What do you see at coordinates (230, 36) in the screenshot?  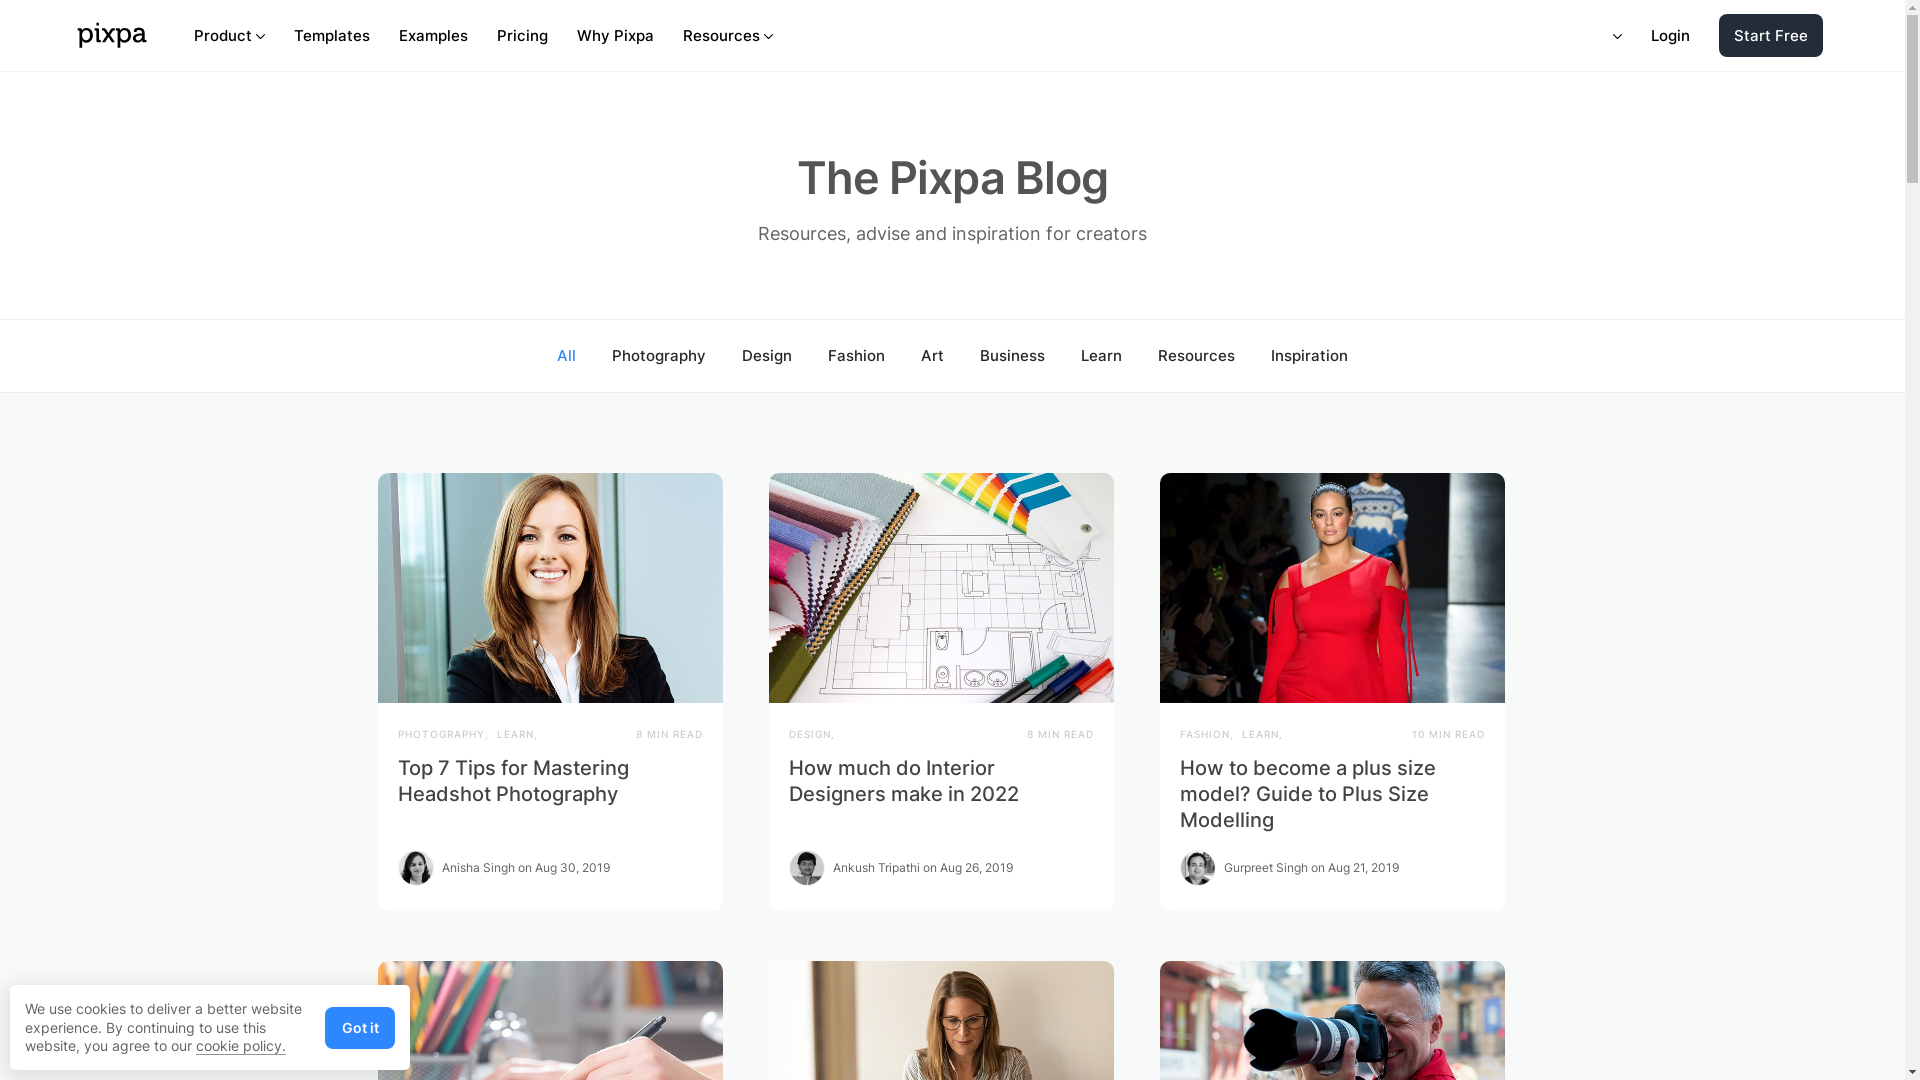 I see `Product` at bounding box center [230, 36].